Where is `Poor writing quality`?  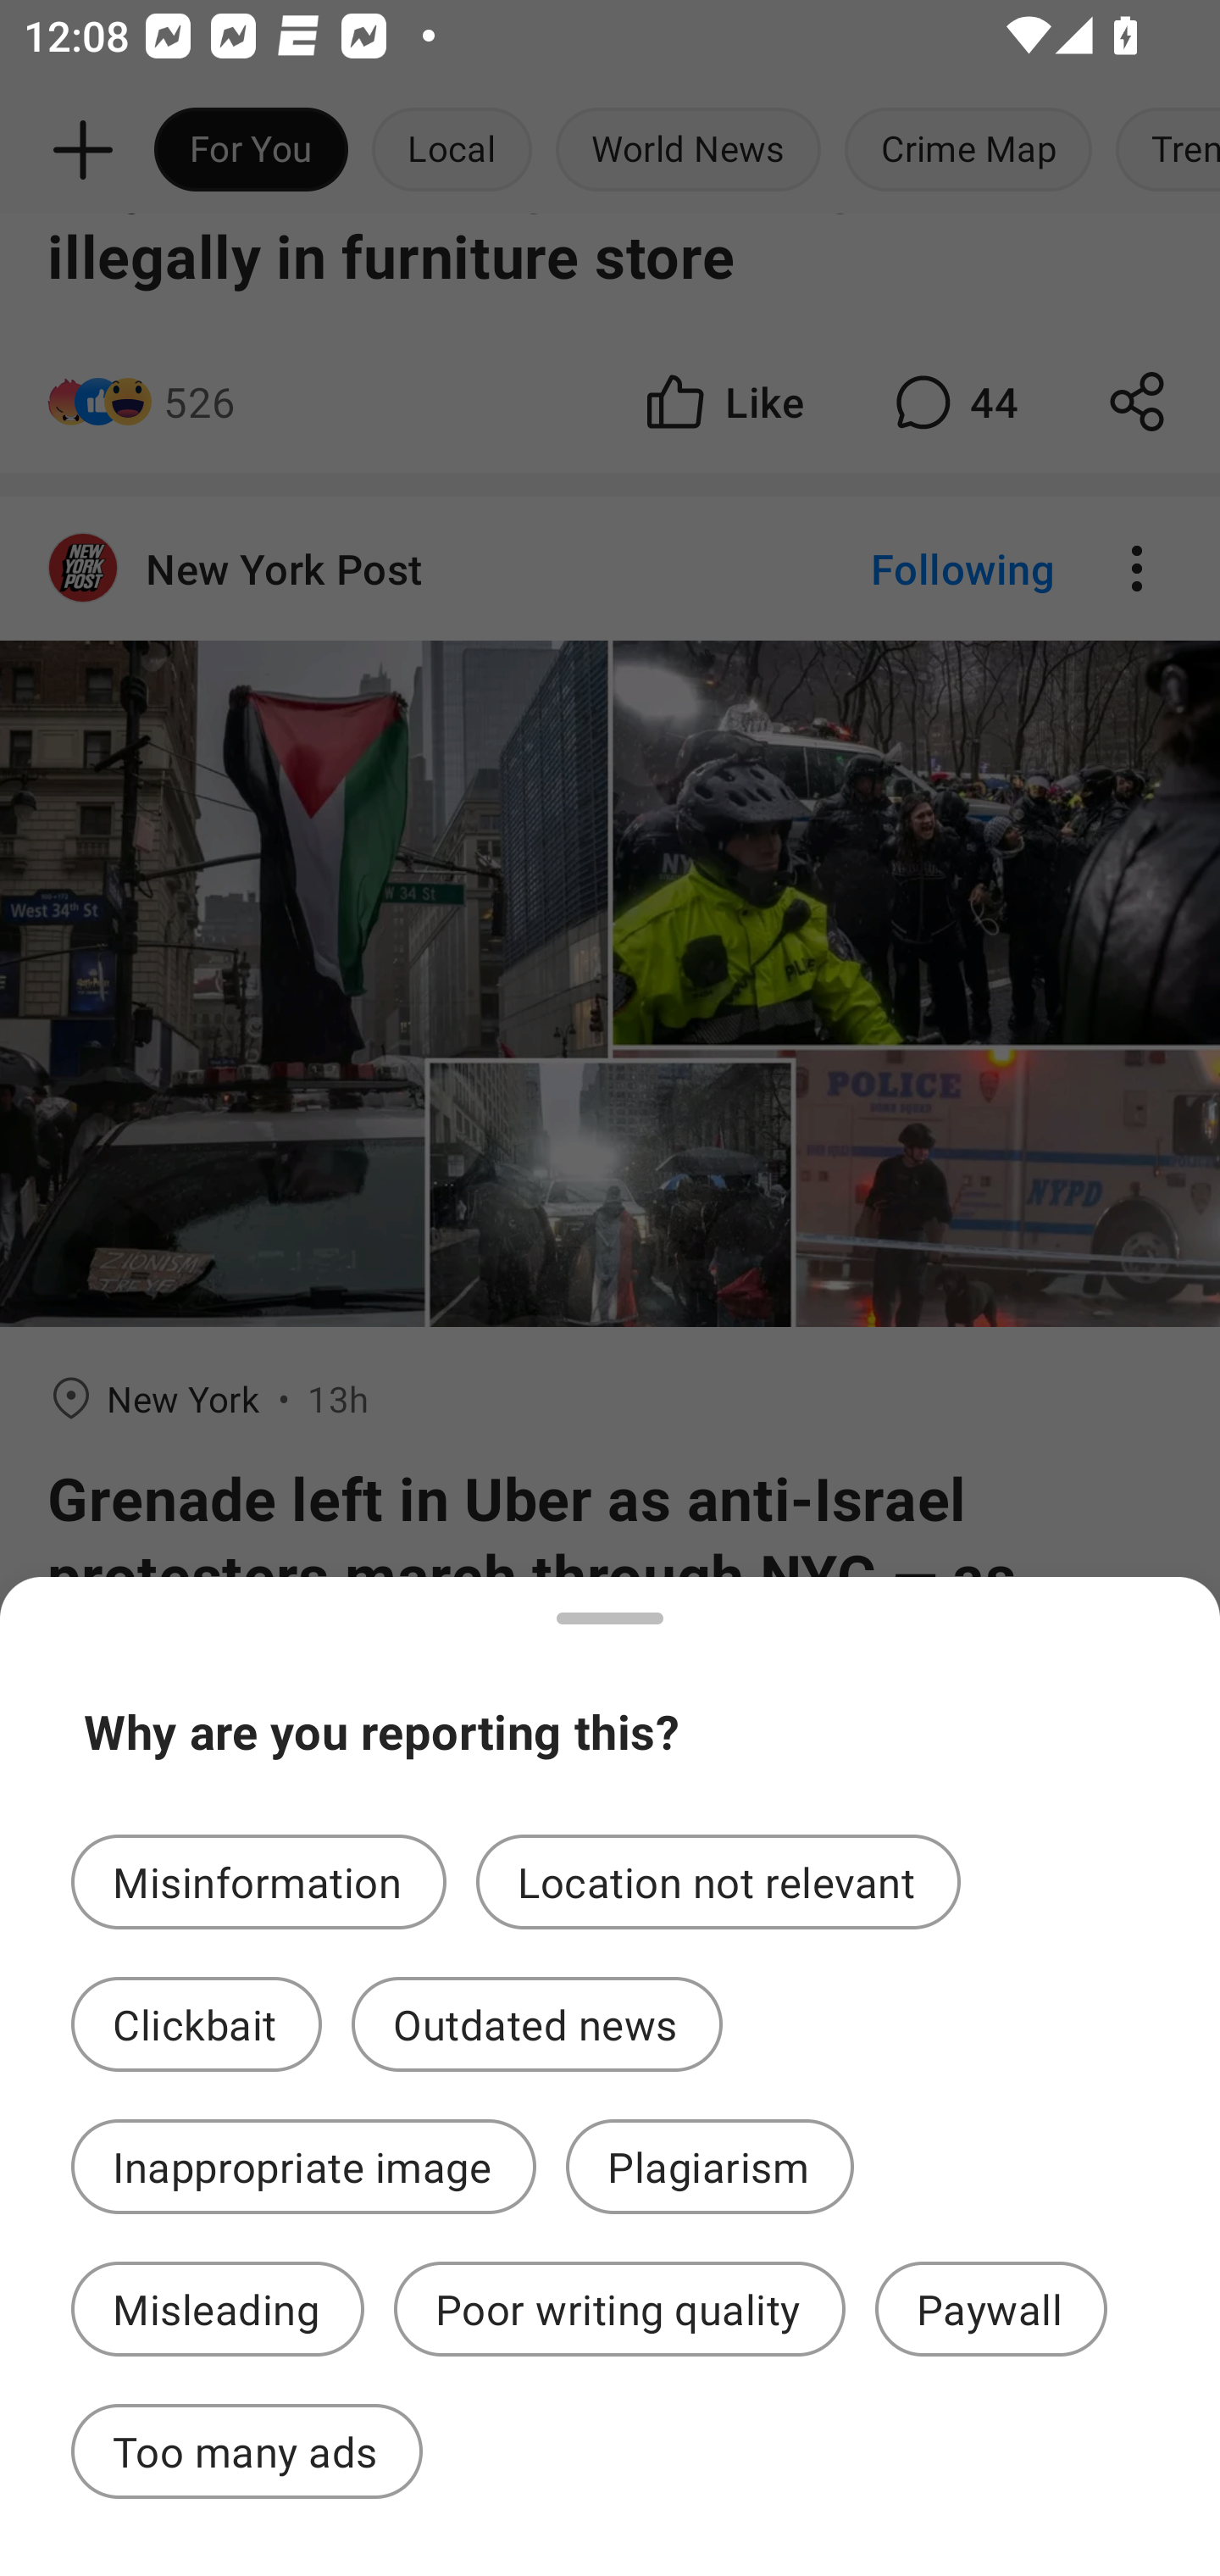
Poor writing quality is located at coordinates (619, 2309).